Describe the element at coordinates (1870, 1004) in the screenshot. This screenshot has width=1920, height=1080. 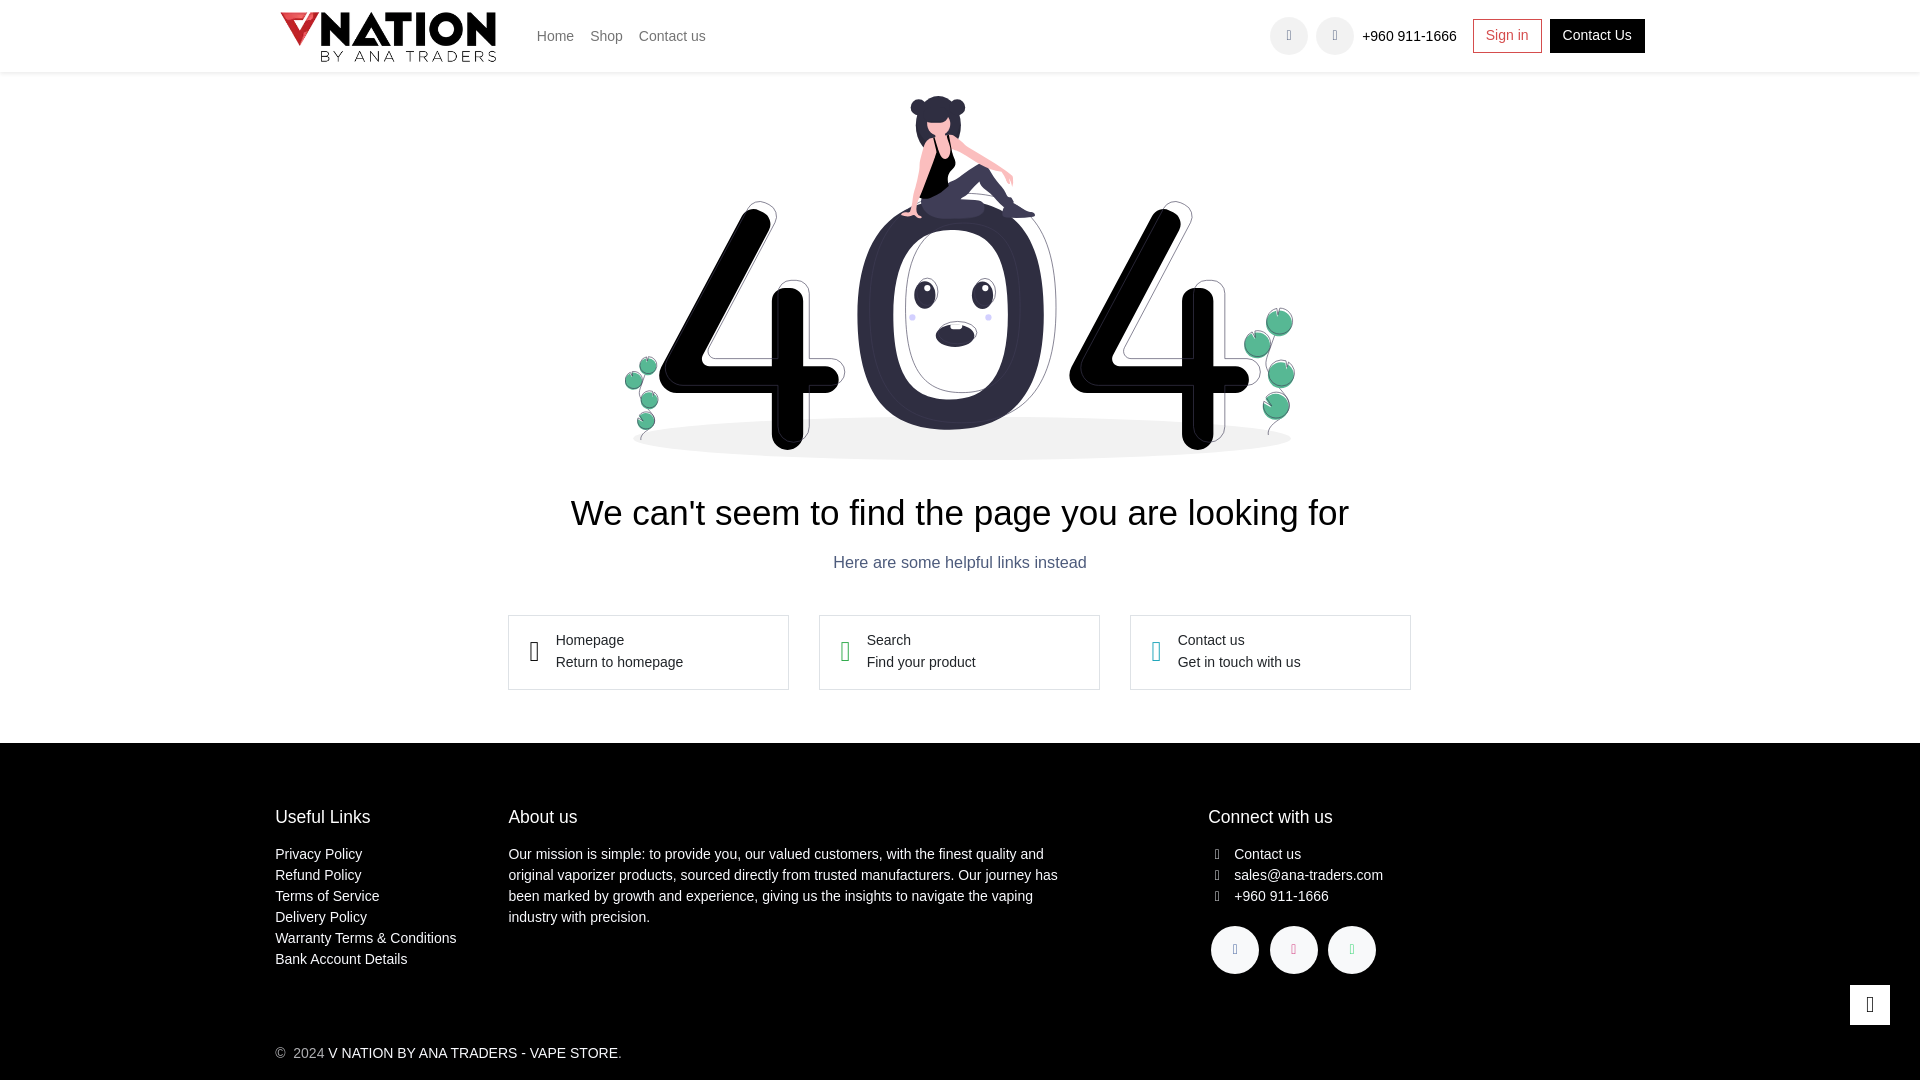
I see `Sign in` at that location.